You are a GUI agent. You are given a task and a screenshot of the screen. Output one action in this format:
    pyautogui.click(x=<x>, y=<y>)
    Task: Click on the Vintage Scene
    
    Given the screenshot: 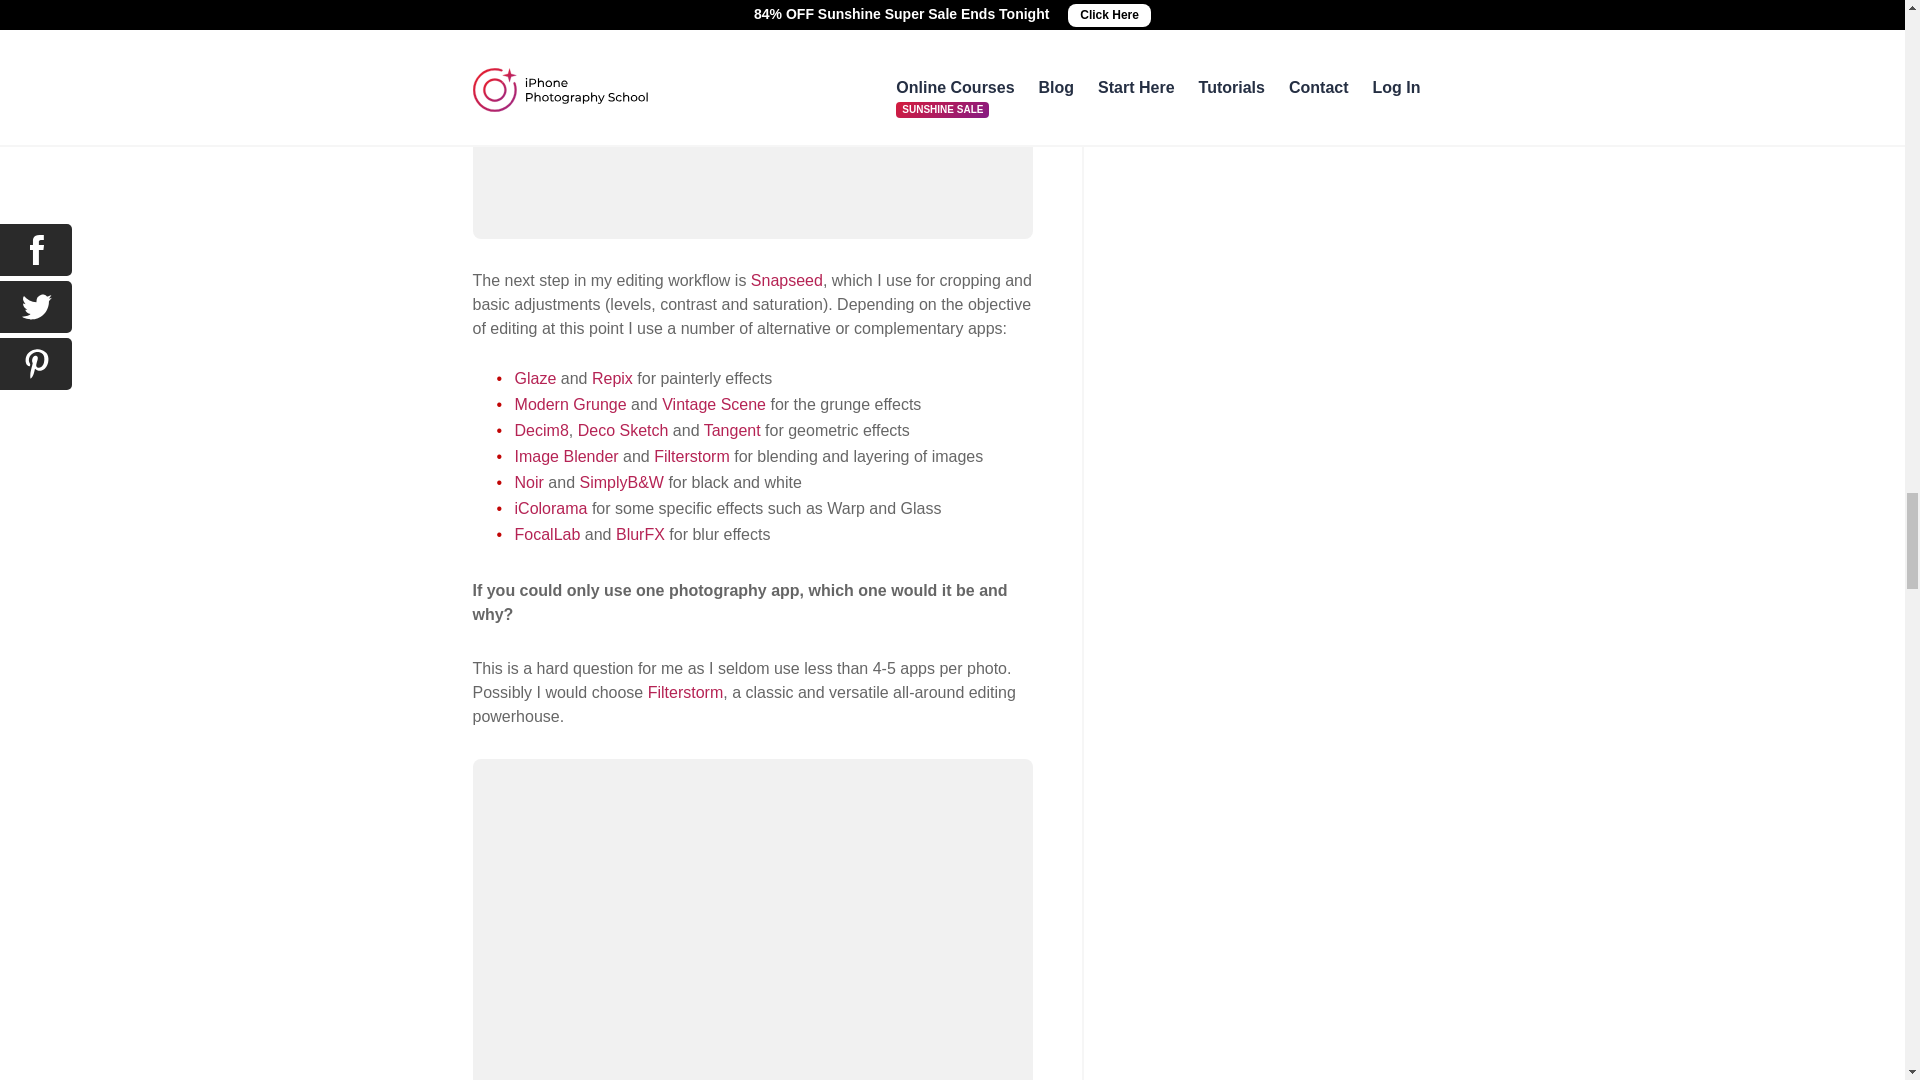 What is the action you would take?
    pyautogui.click(x=714, y=404)
    